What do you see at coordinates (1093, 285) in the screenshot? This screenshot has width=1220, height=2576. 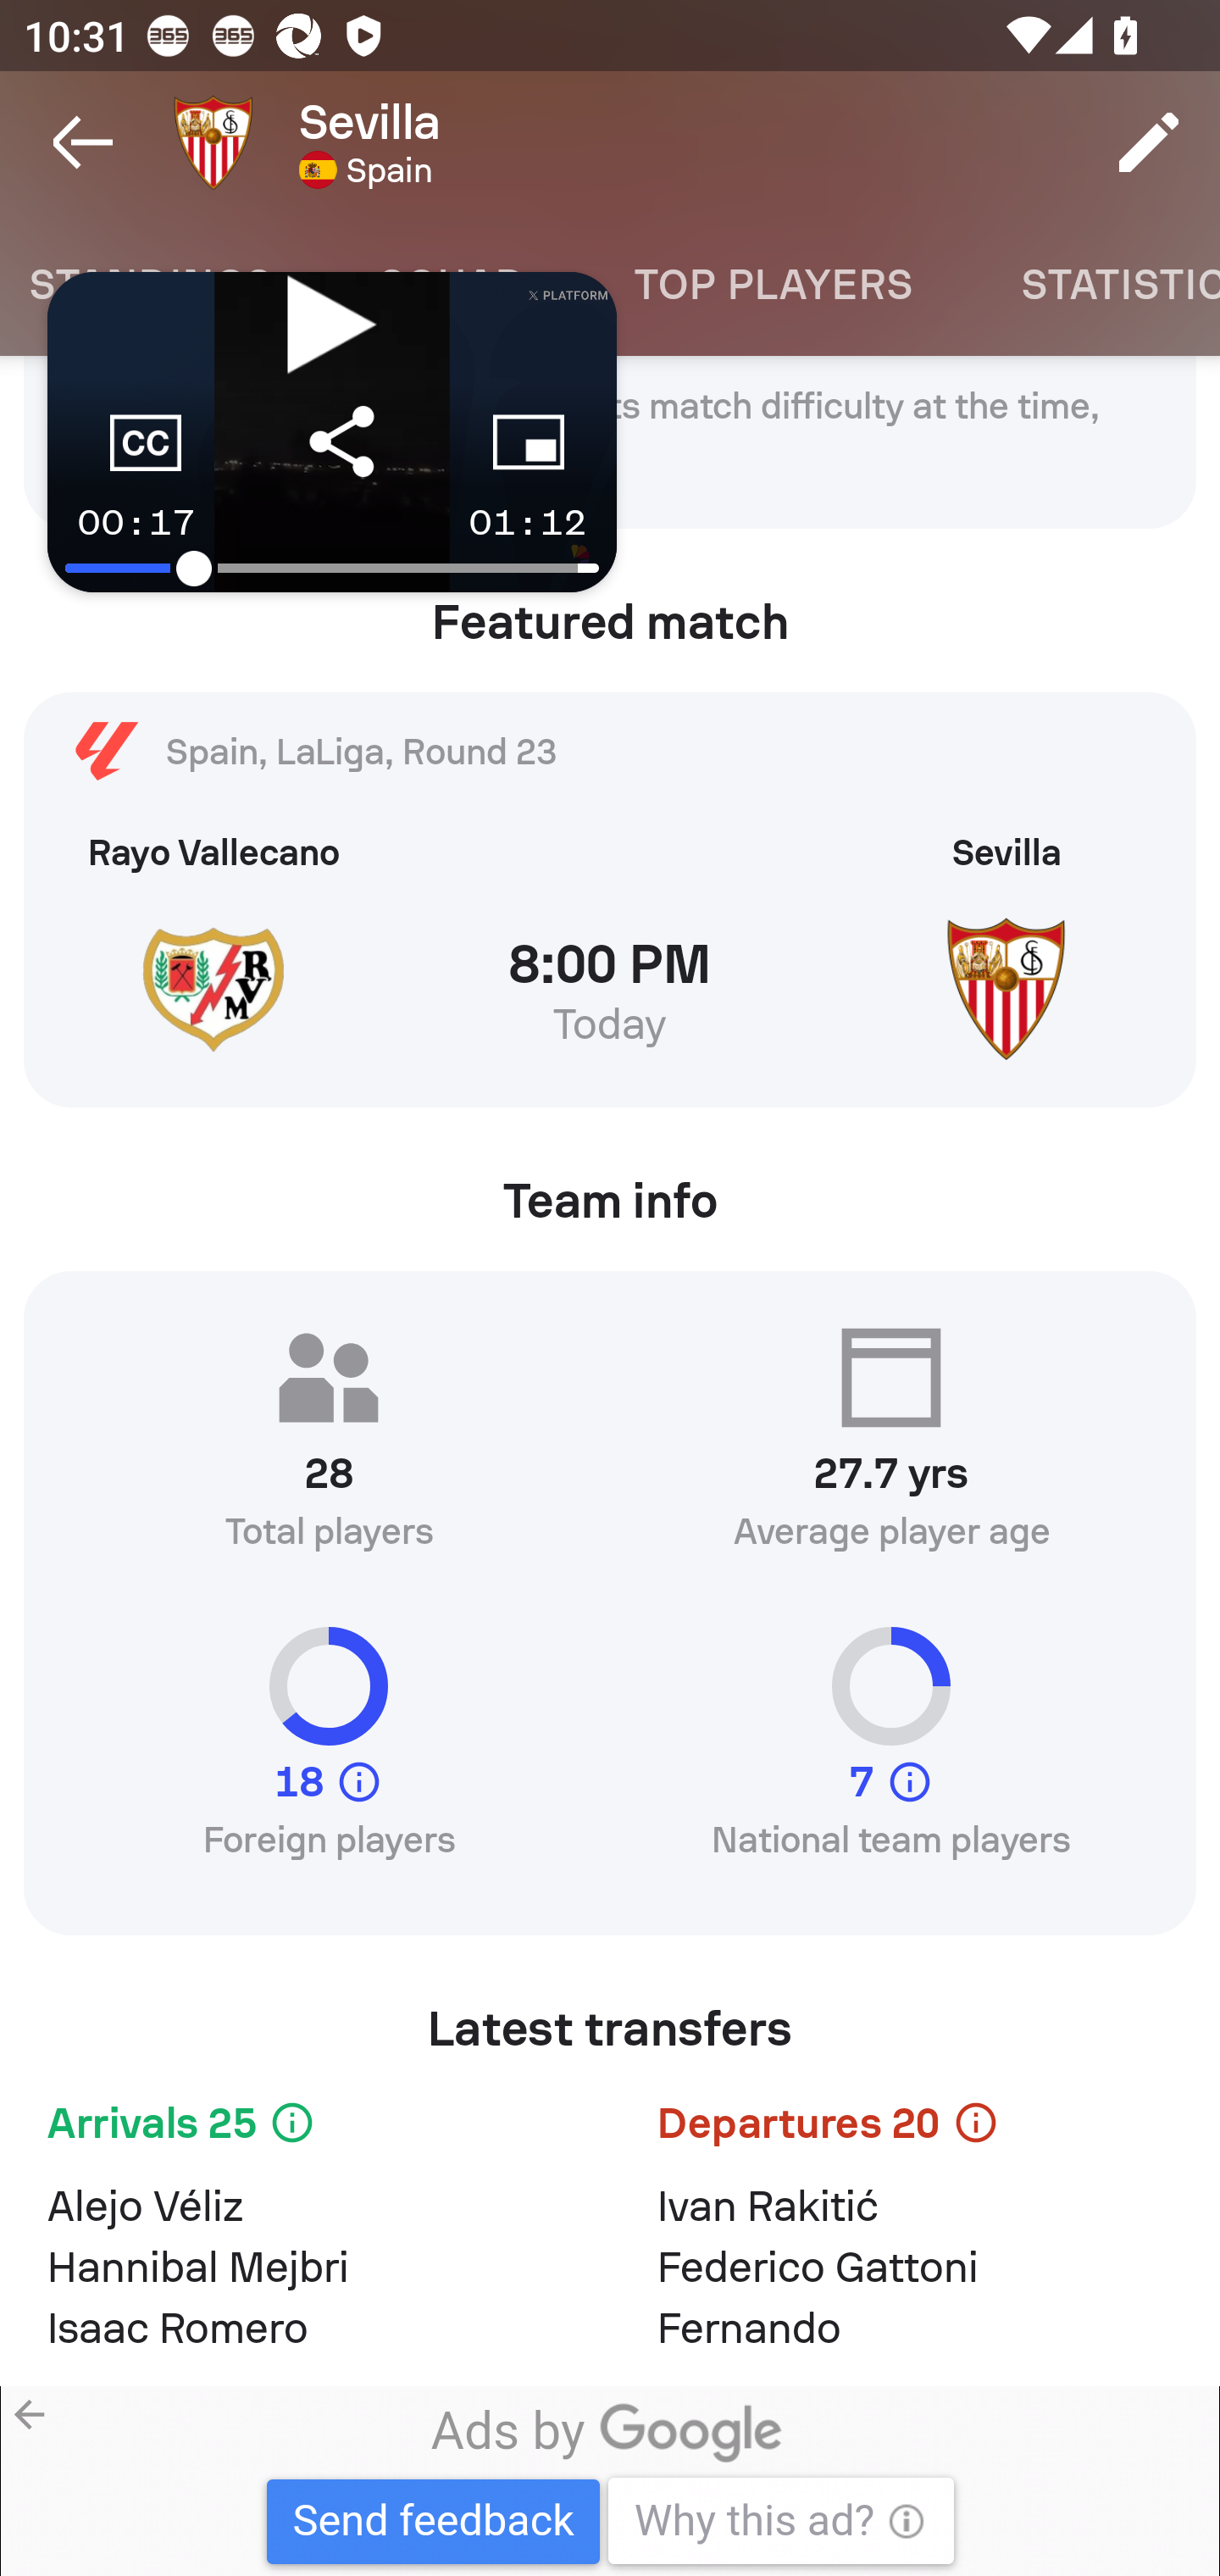 I see `Statistics STATISTICS` at bounding box center [1093, 285].